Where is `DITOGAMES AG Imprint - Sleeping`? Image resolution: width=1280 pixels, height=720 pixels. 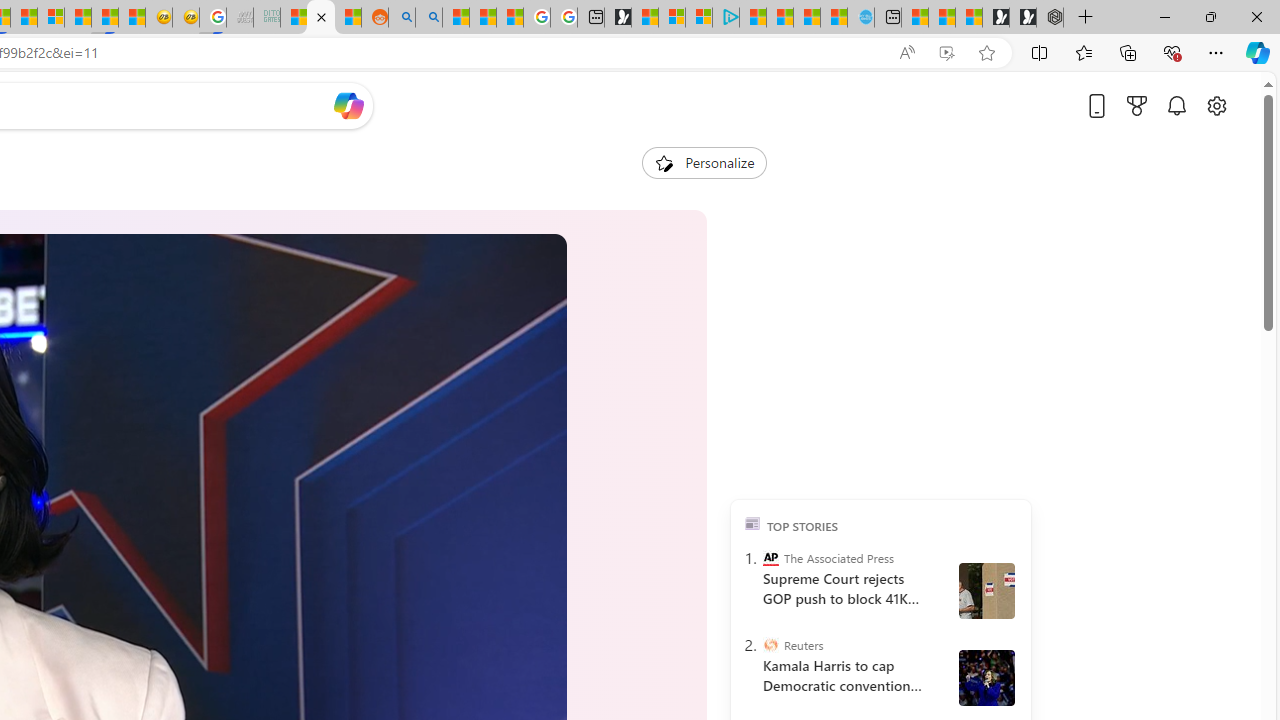 DITOGAMES AG Imprint - Sleeping is located at coordinates (266, 18).